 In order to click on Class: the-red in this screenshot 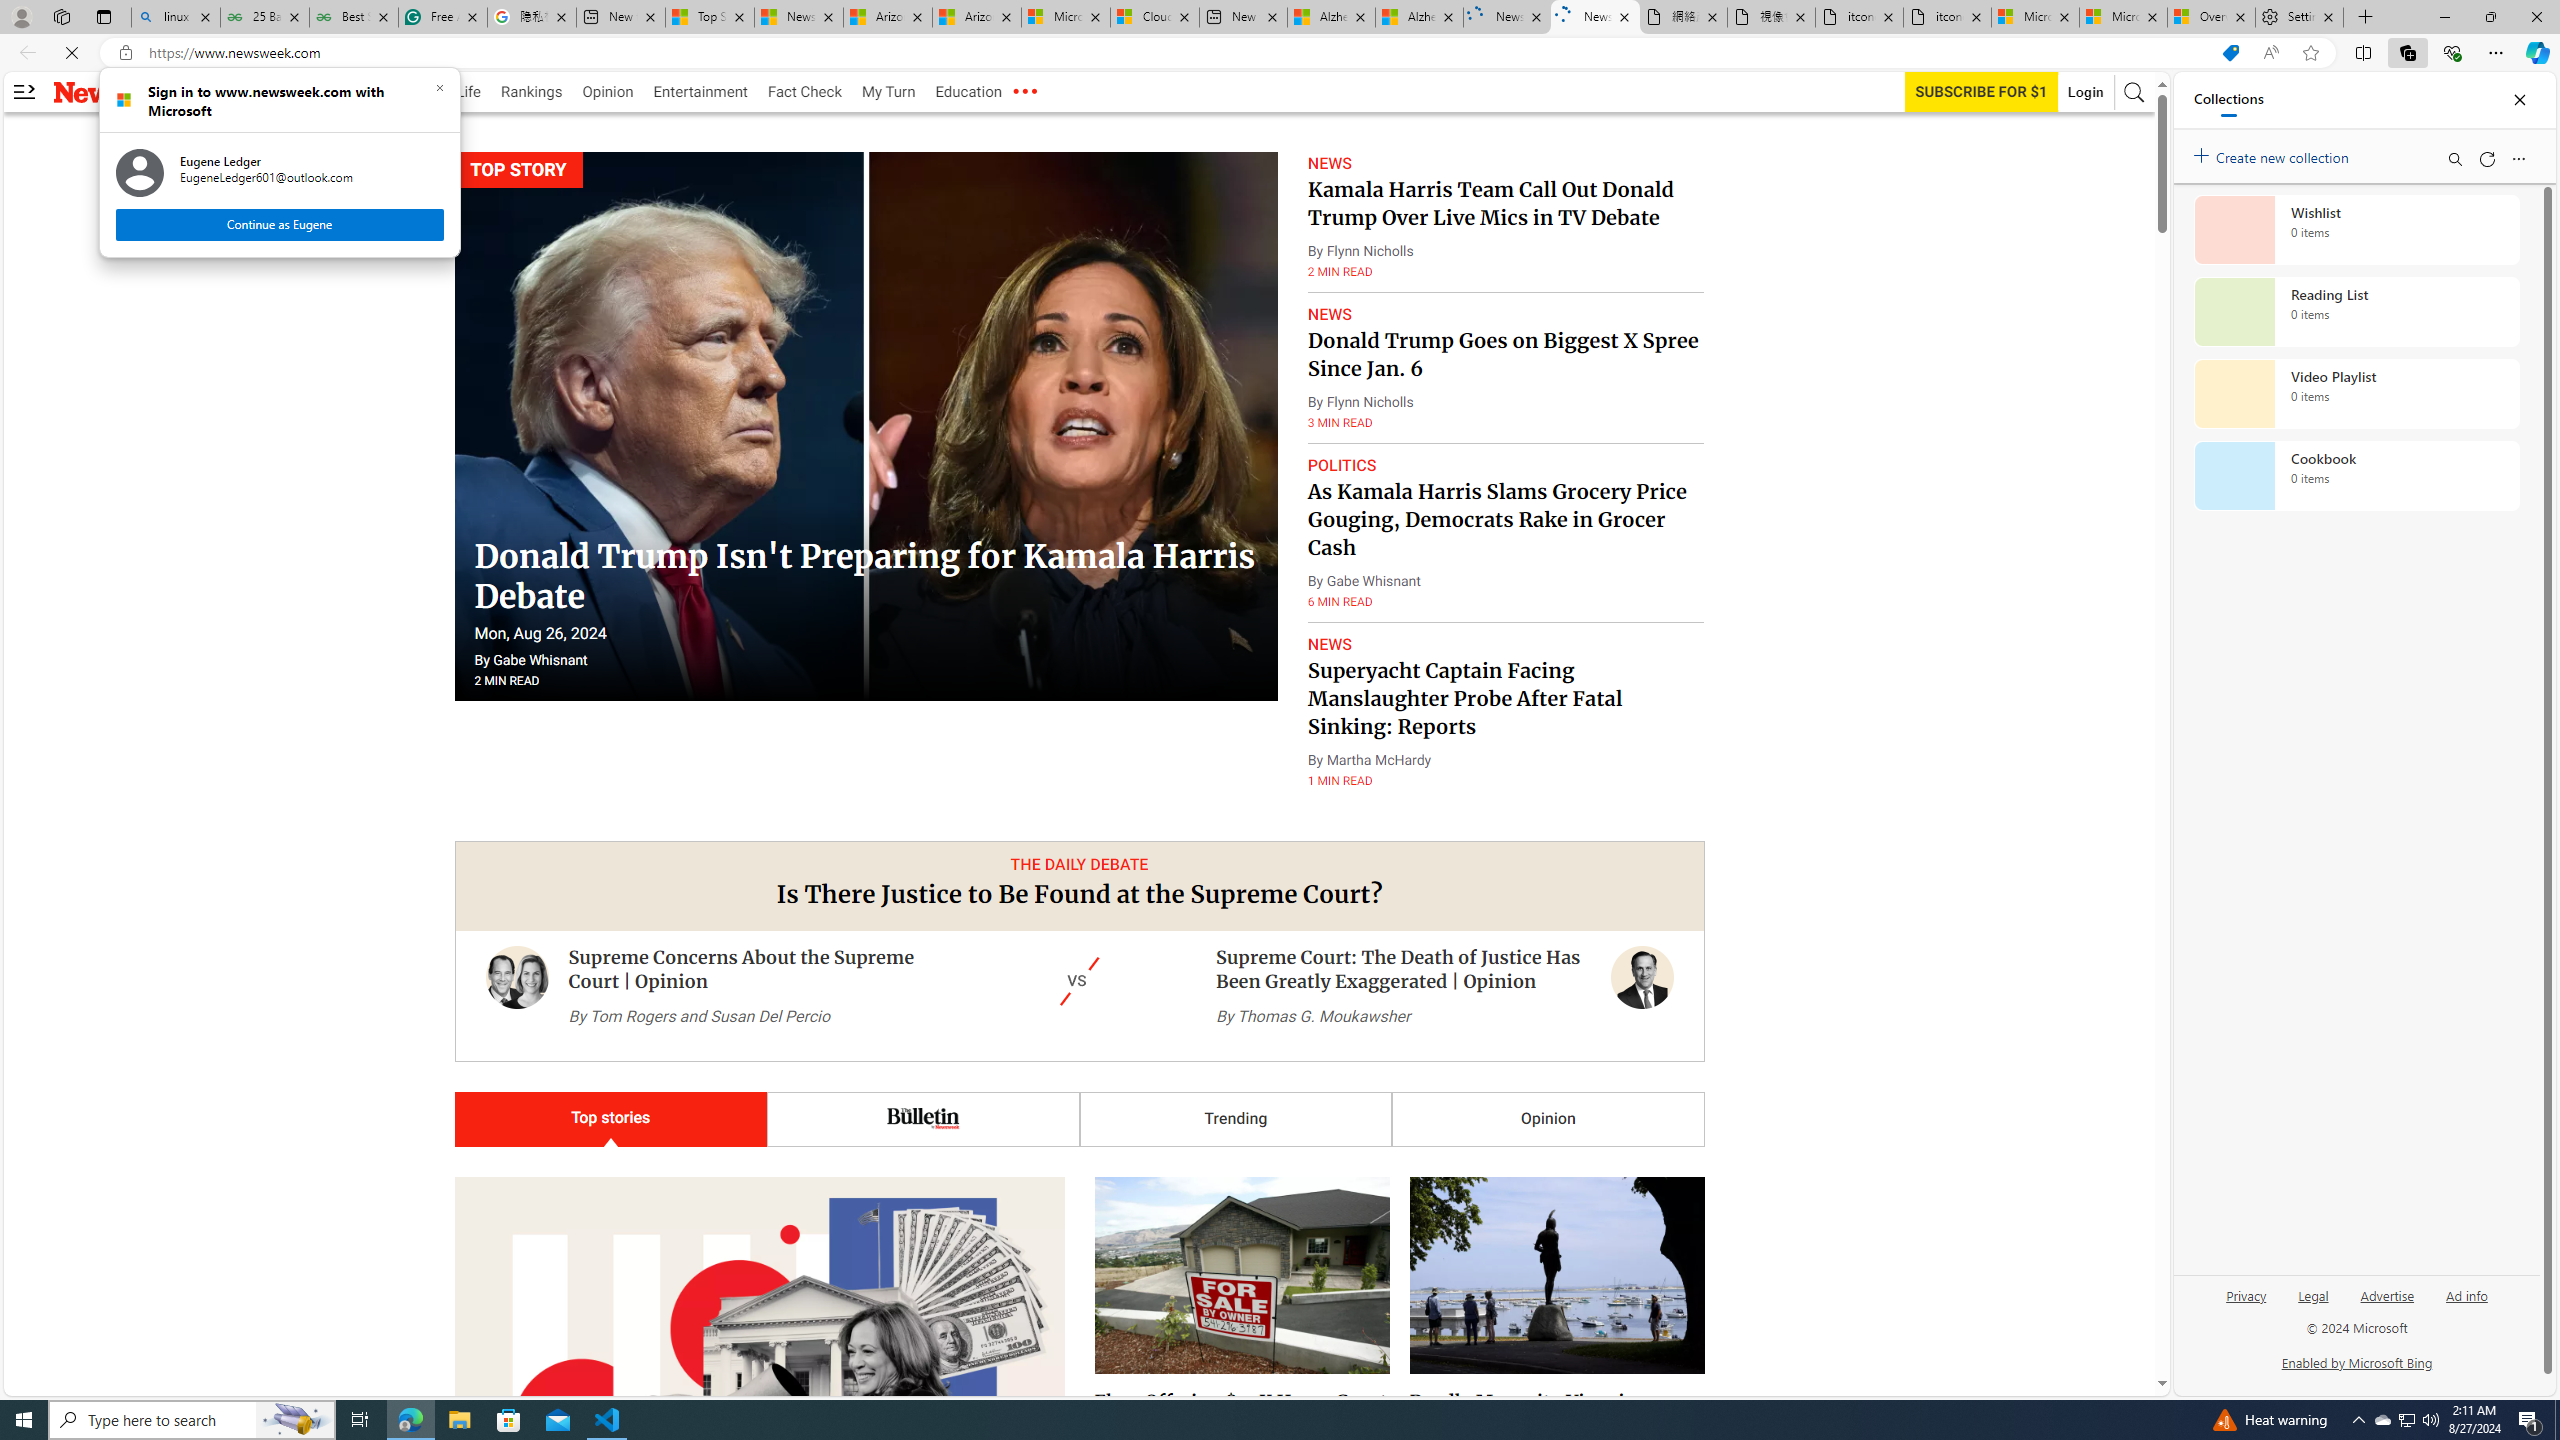, I will do `click(1024, 92)`.